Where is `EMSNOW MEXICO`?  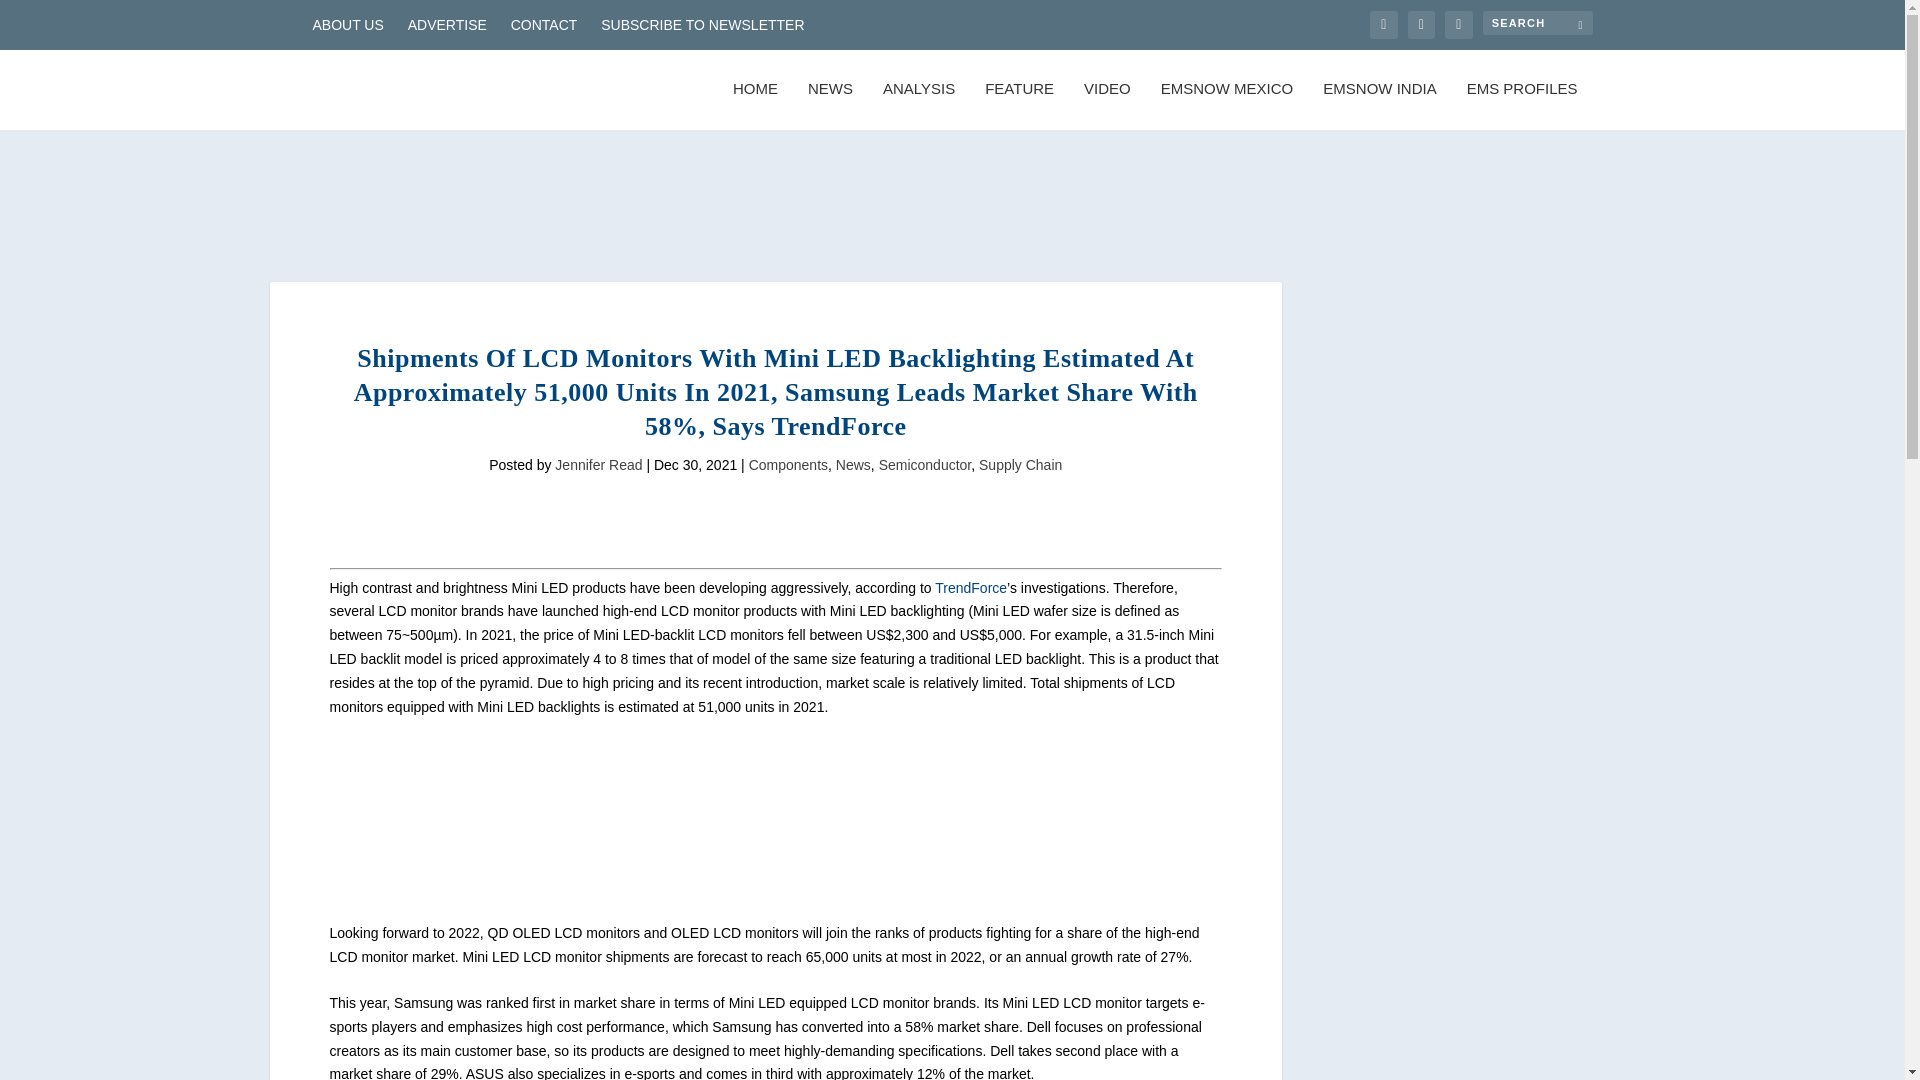 EMSNOW MEXICO is located at coordinates (1228, 105).